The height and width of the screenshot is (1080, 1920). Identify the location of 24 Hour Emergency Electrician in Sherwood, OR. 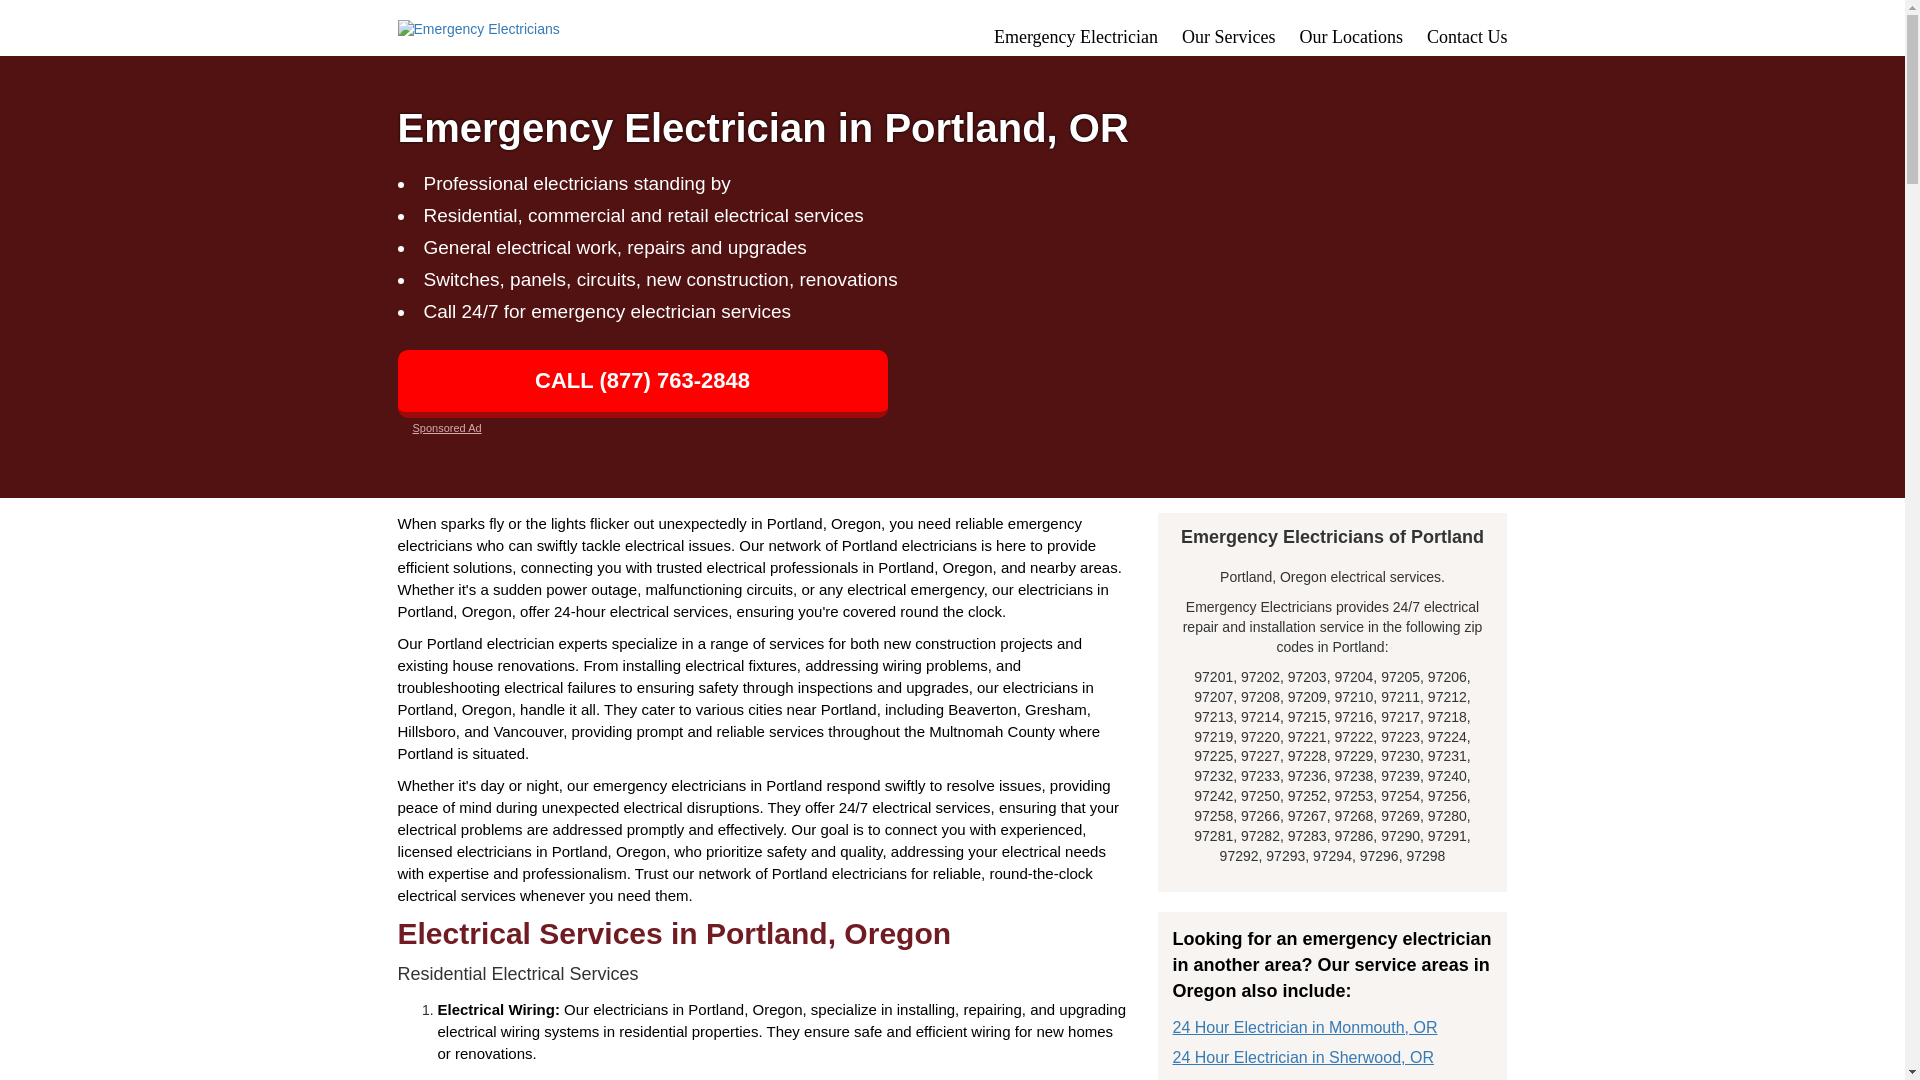
(1302, 1056).